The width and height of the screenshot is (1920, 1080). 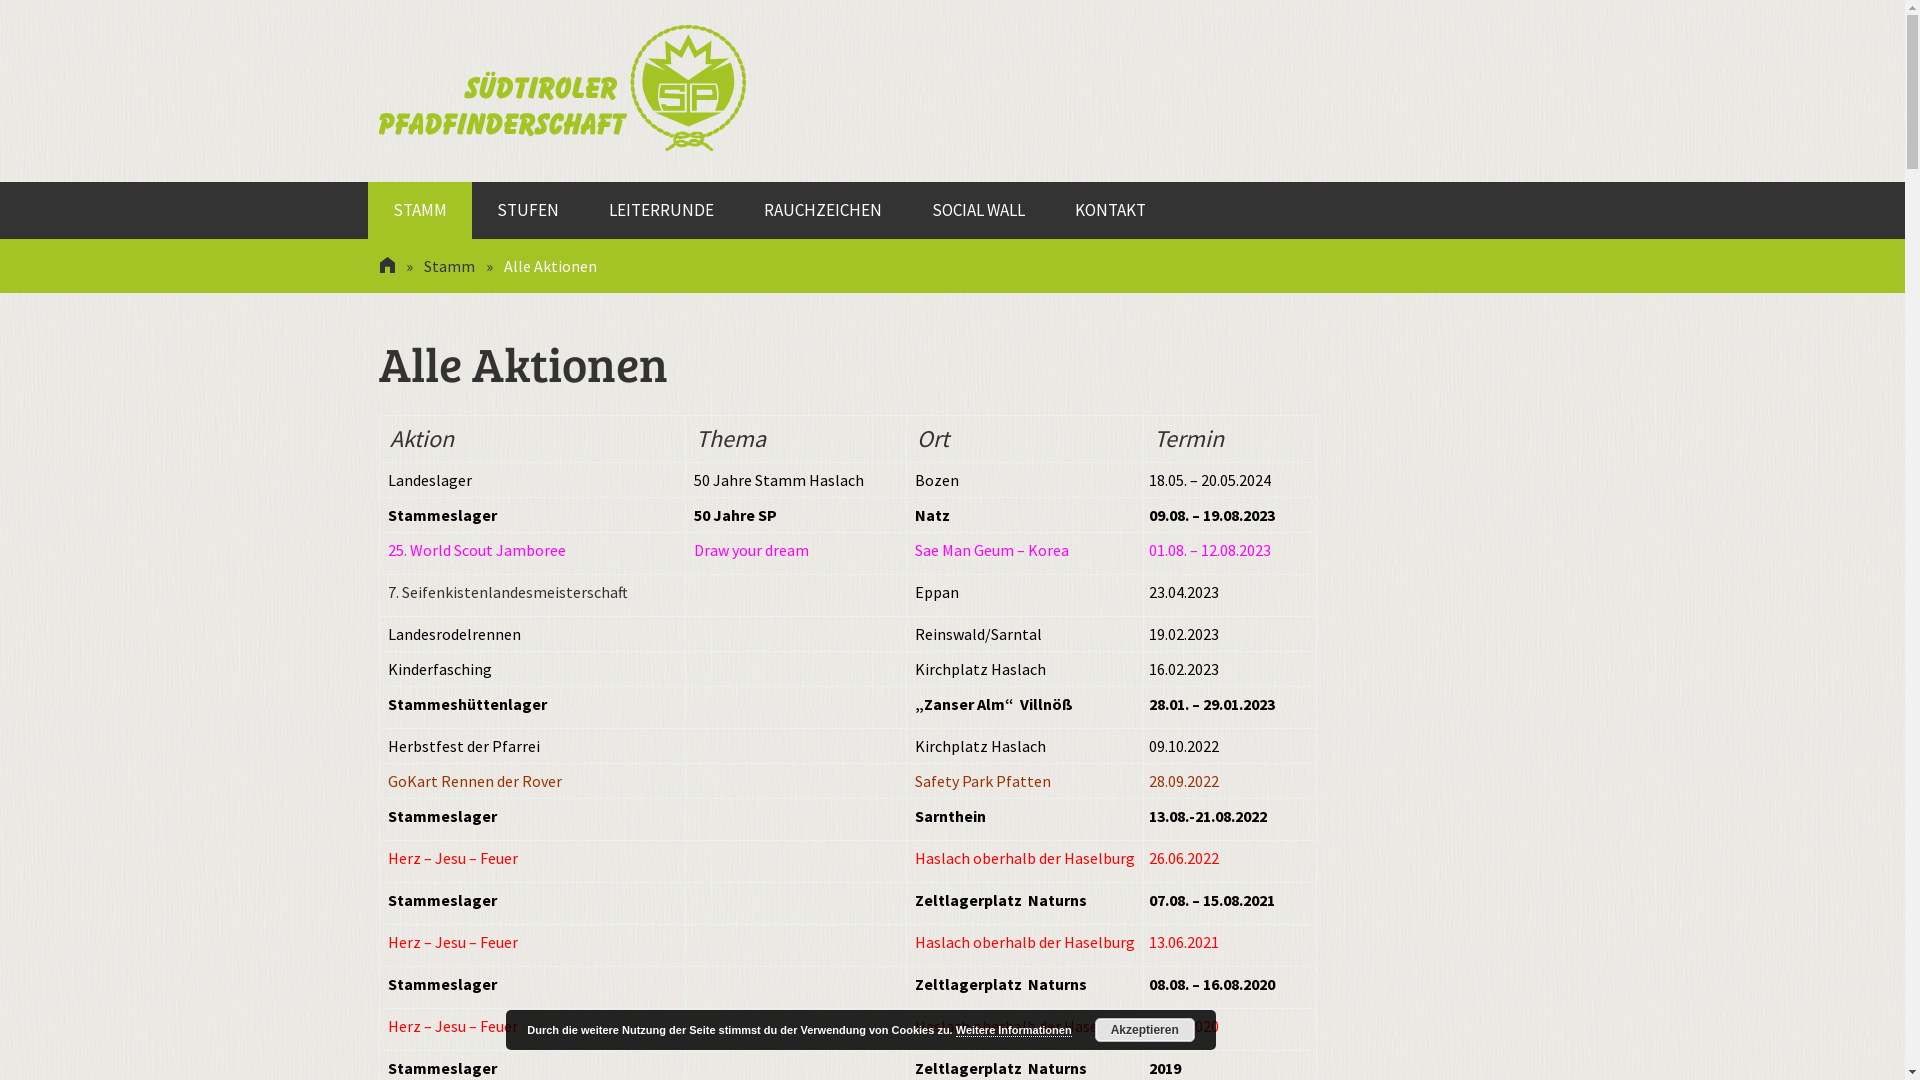 What do you see at coordinates (1145, 1030) in the screenshot?
I see `Akzeptieren` at bounding box center [1145, 1030].